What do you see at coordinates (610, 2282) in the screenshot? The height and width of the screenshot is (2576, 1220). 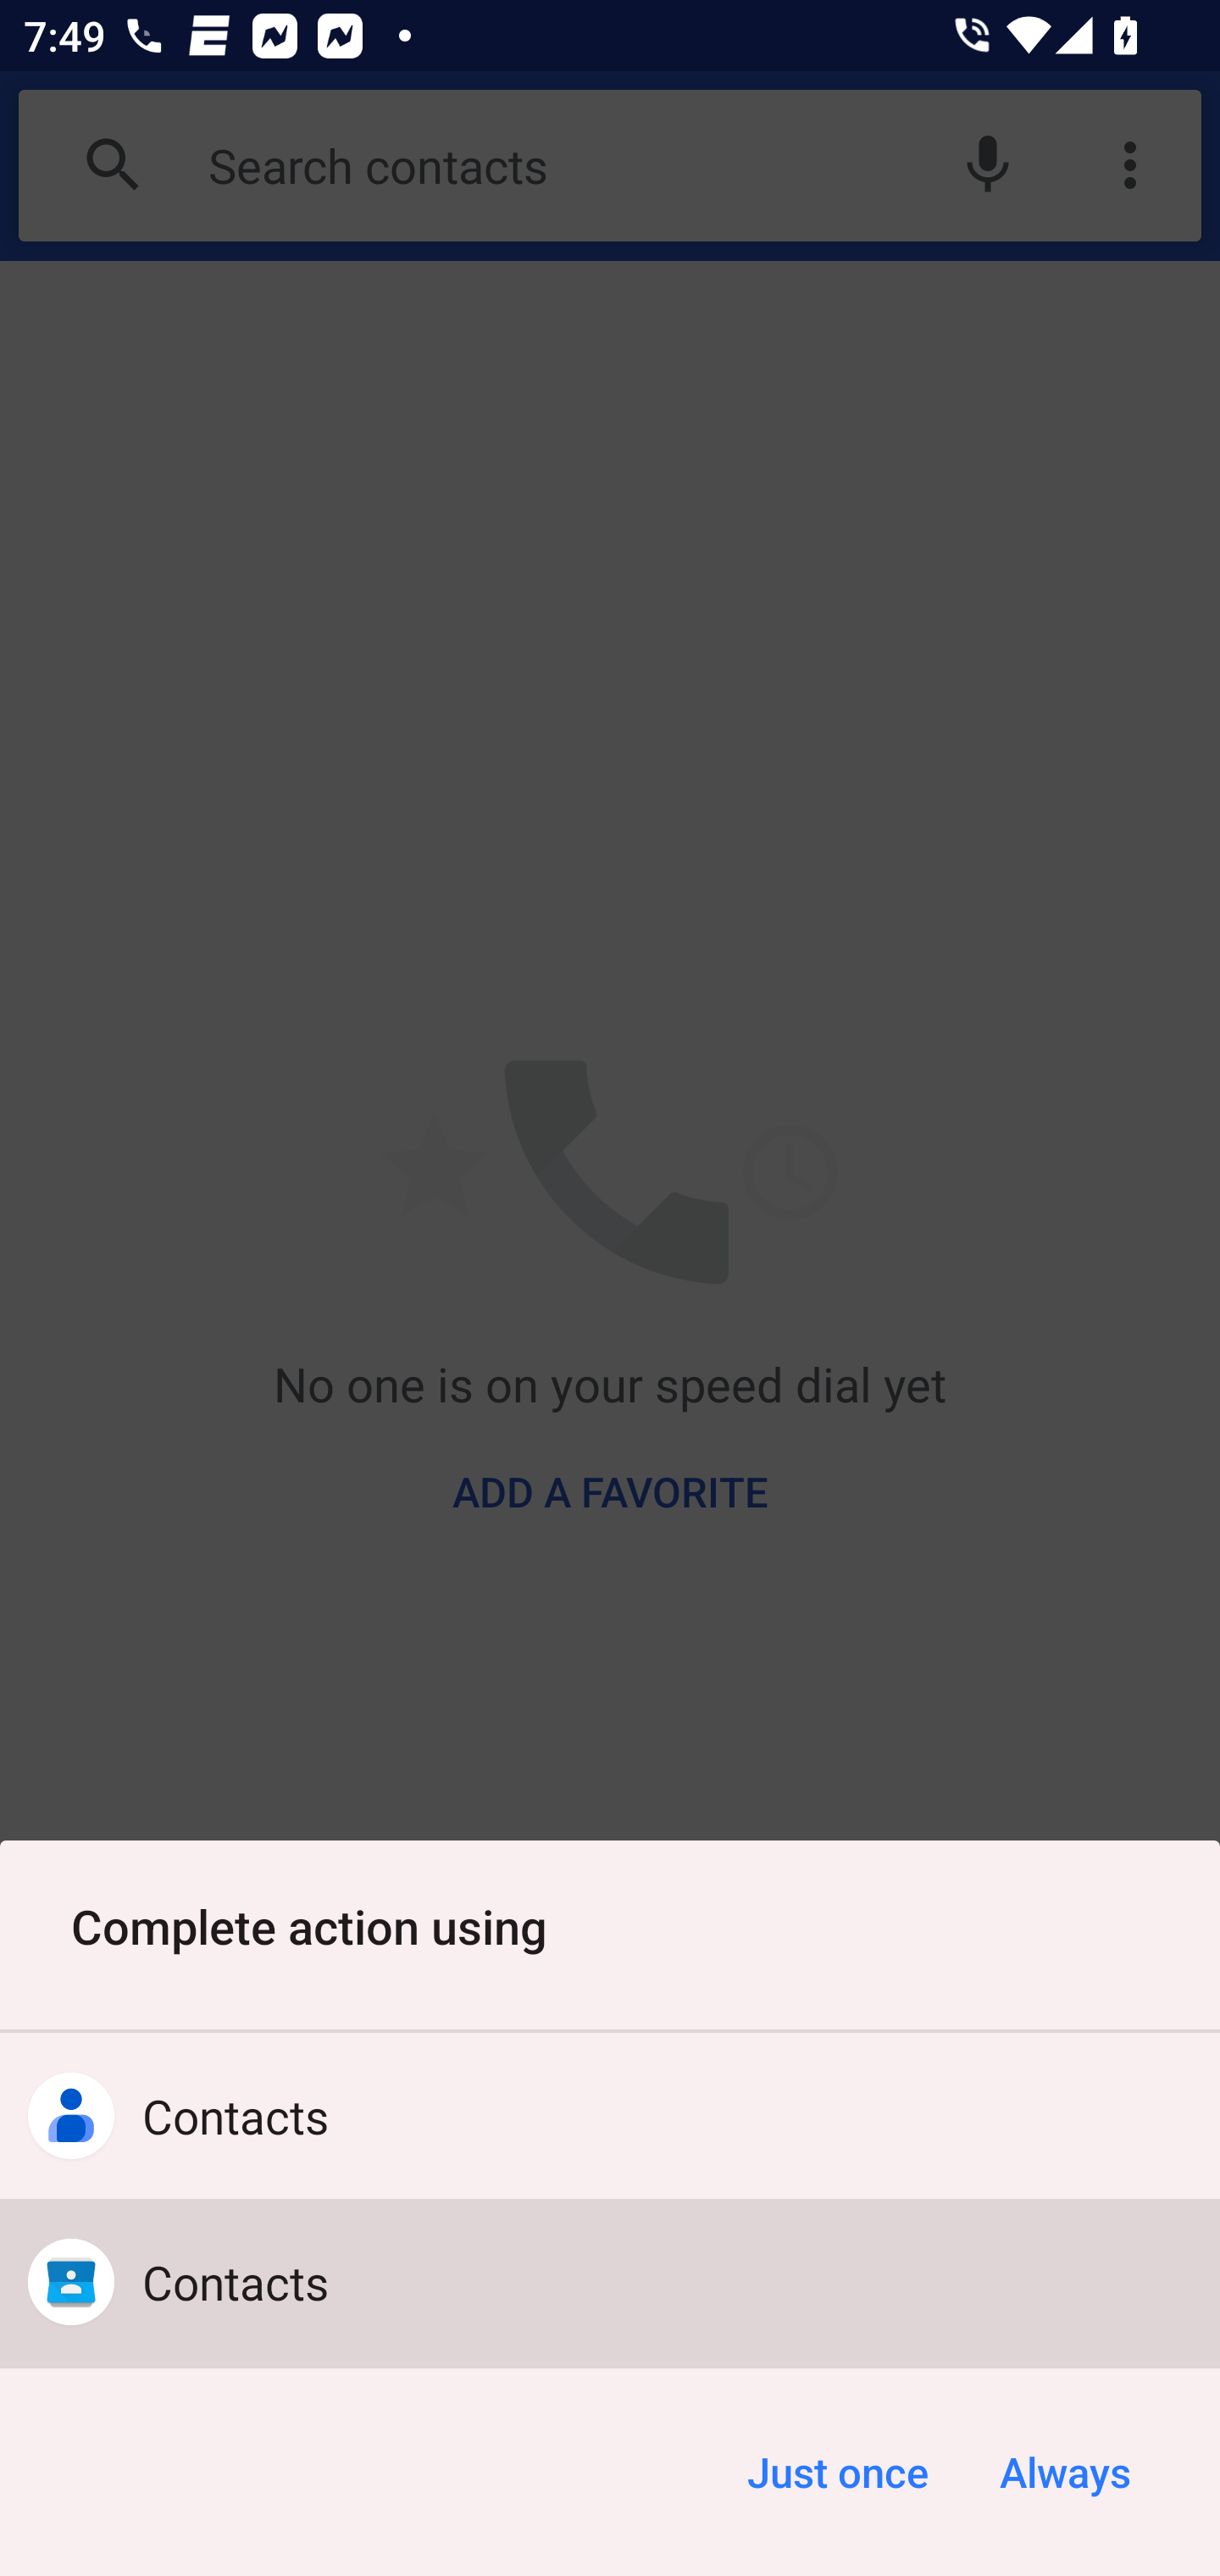 I see `Contacts` at bounding box center [610, 2282].